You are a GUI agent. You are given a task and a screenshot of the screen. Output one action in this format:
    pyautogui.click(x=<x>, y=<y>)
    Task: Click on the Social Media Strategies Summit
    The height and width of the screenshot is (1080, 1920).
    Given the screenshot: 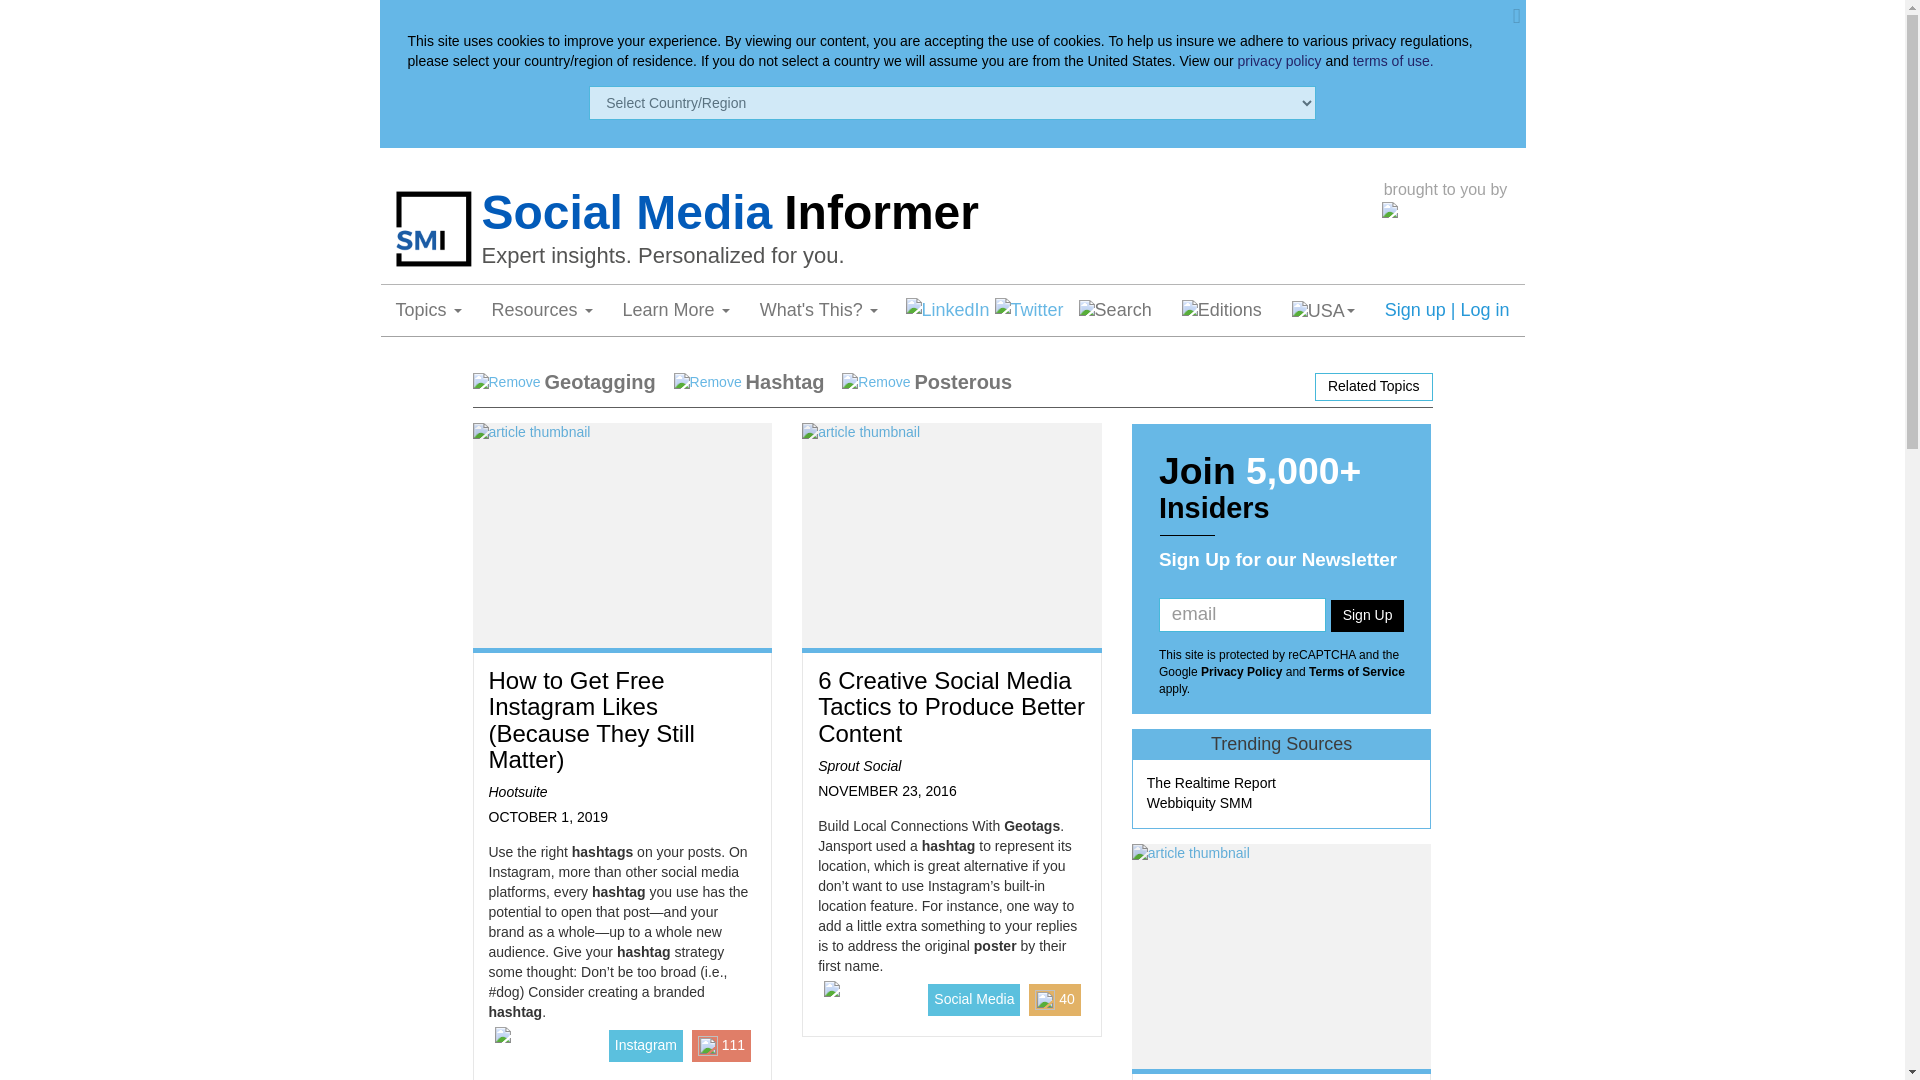 What is the action you would take?
    pyautogui.click(x=1446, y=240)
    